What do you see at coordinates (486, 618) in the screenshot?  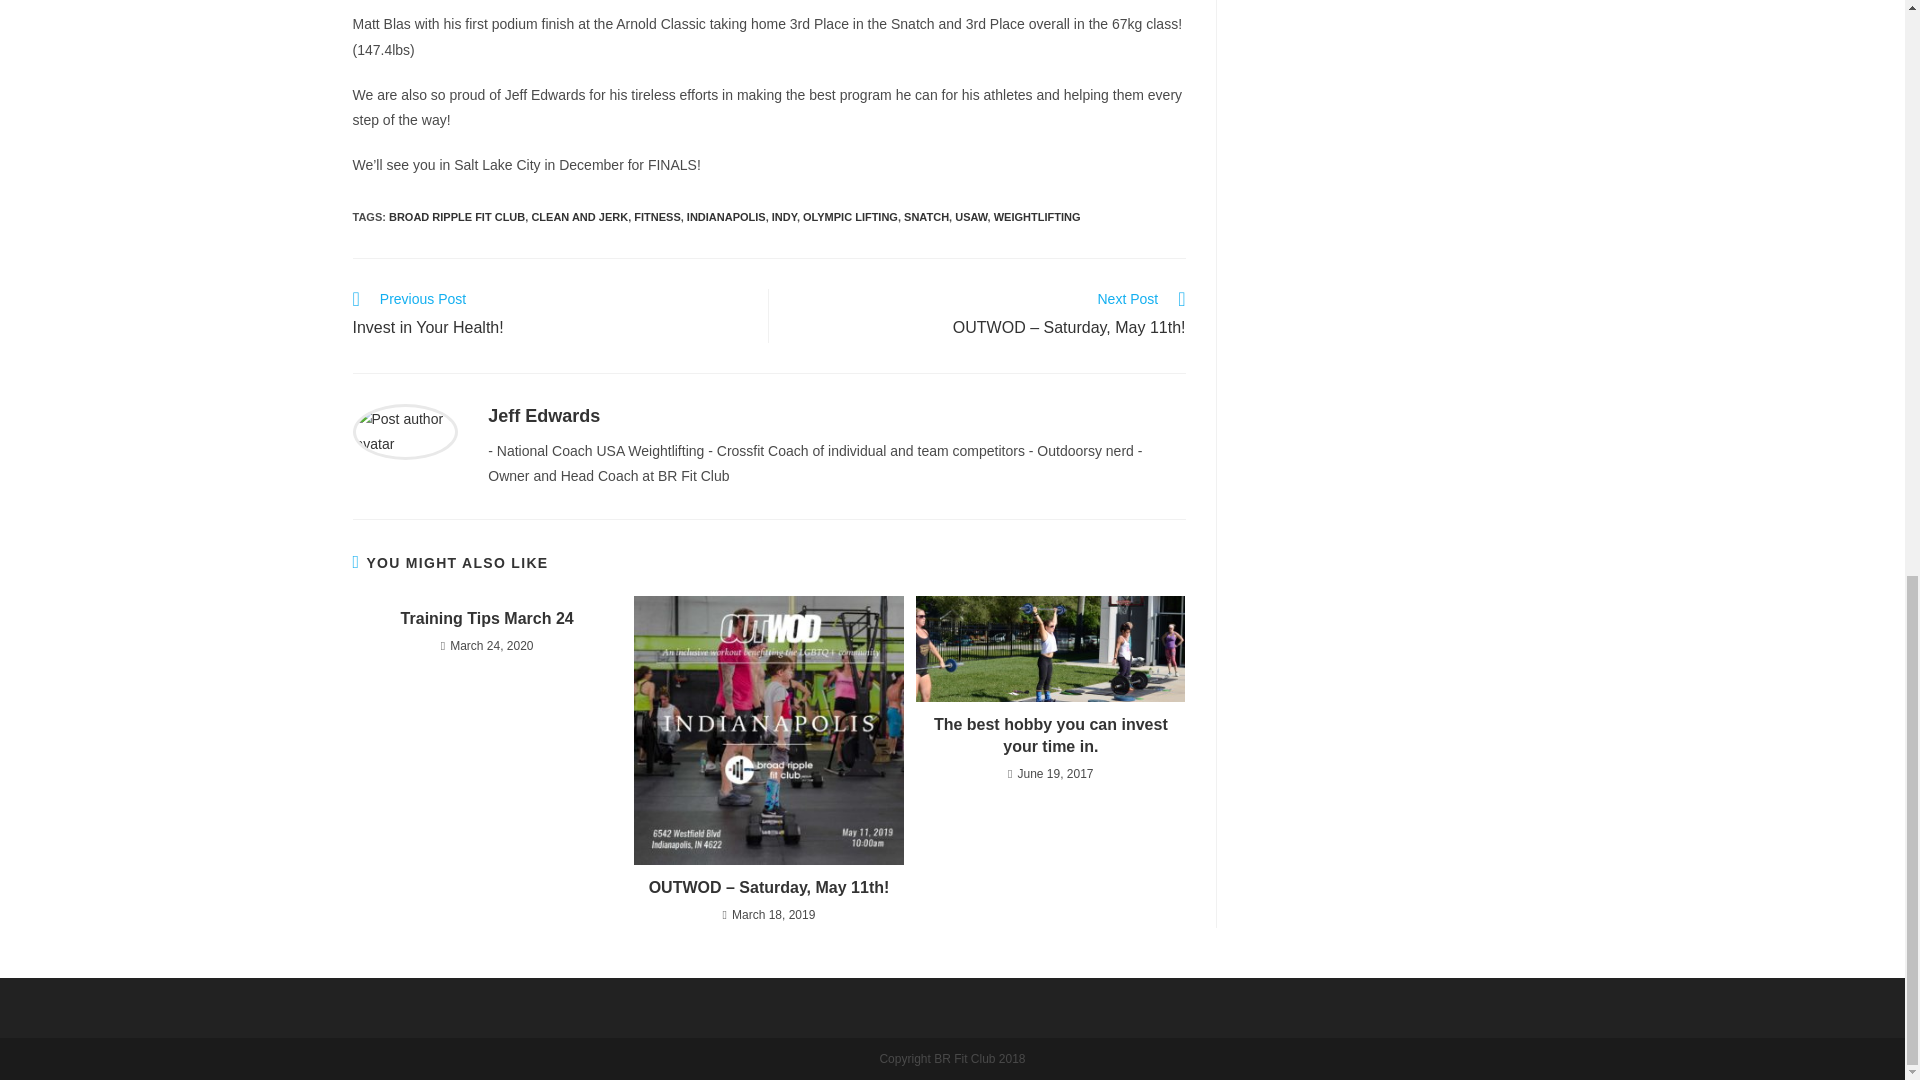 I see `Training Tips March 24` at bounding box center [486, 618].